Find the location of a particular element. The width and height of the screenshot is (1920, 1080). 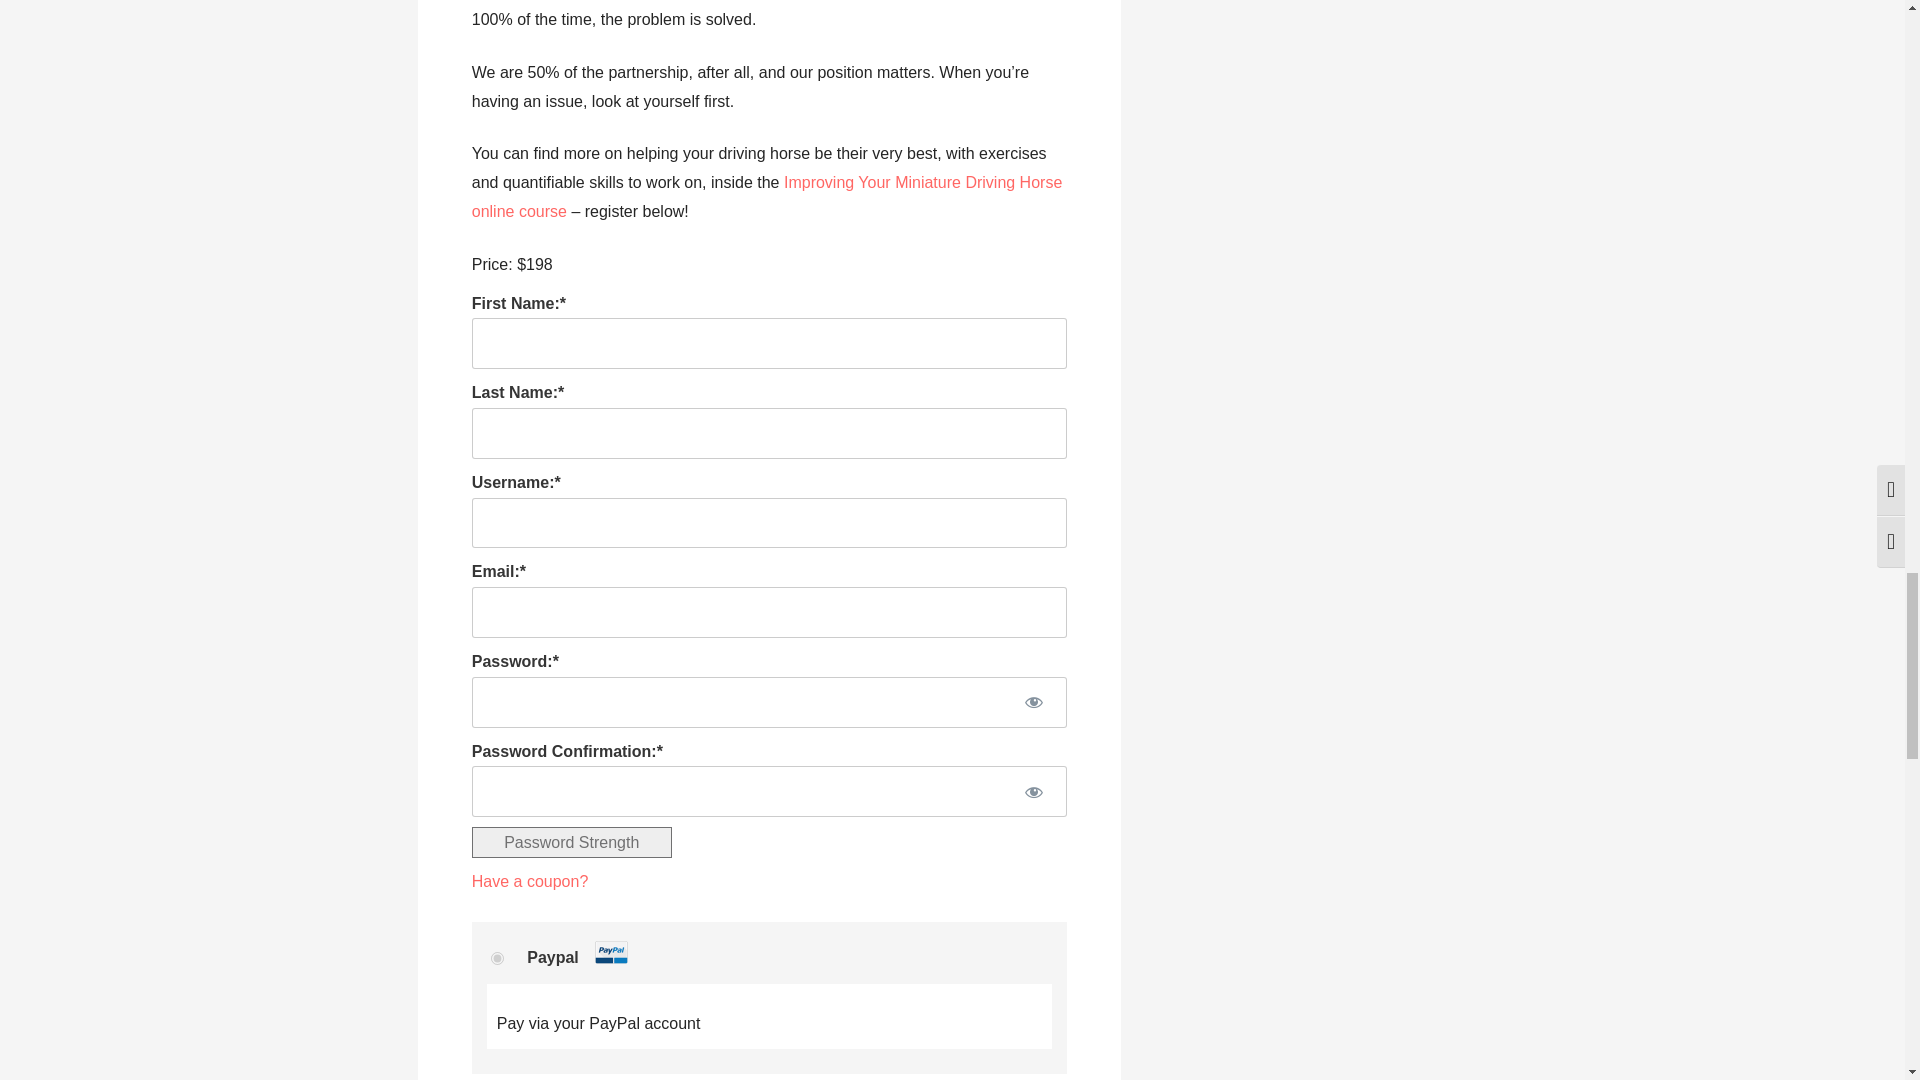

Have a coupon? is located at coordinates (530, 880).